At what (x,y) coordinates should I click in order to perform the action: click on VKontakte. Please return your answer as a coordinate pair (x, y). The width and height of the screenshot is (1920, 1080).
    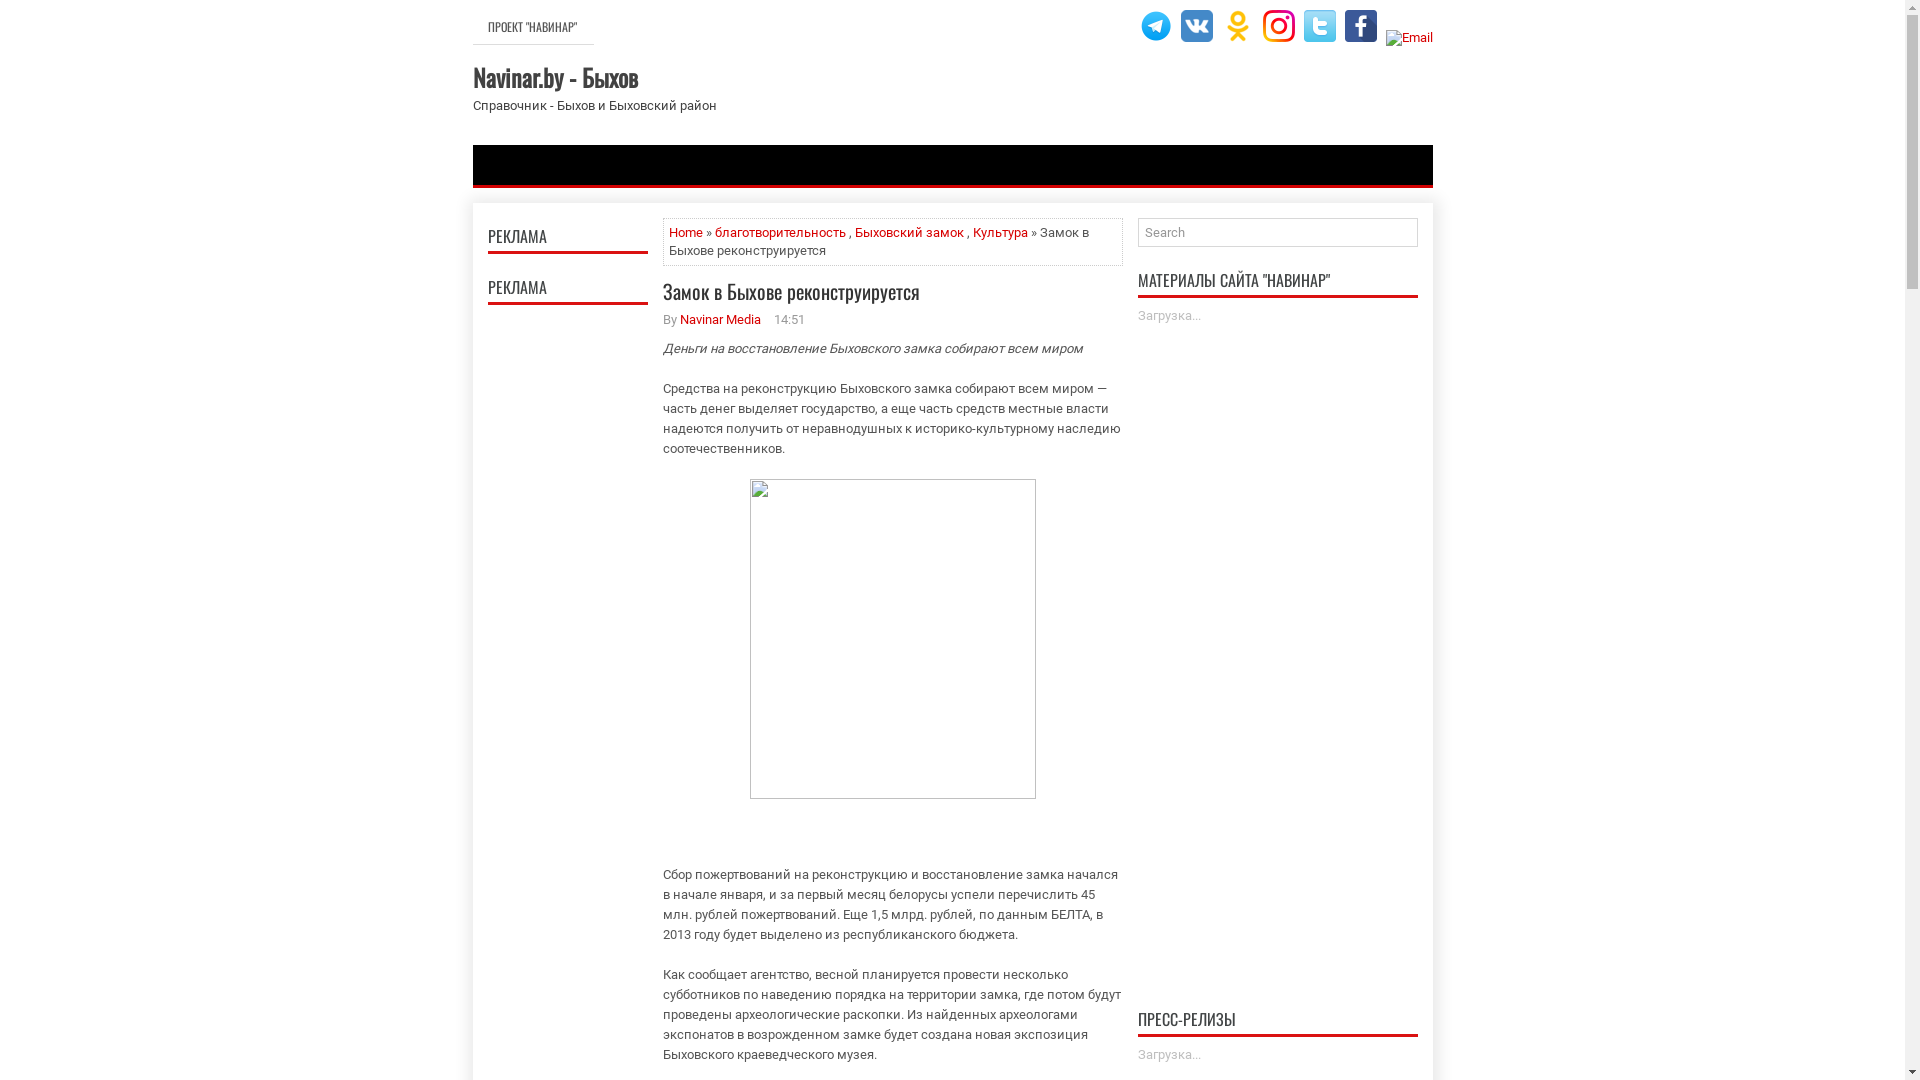
    Looking at the image, I should click on (1196, 26).